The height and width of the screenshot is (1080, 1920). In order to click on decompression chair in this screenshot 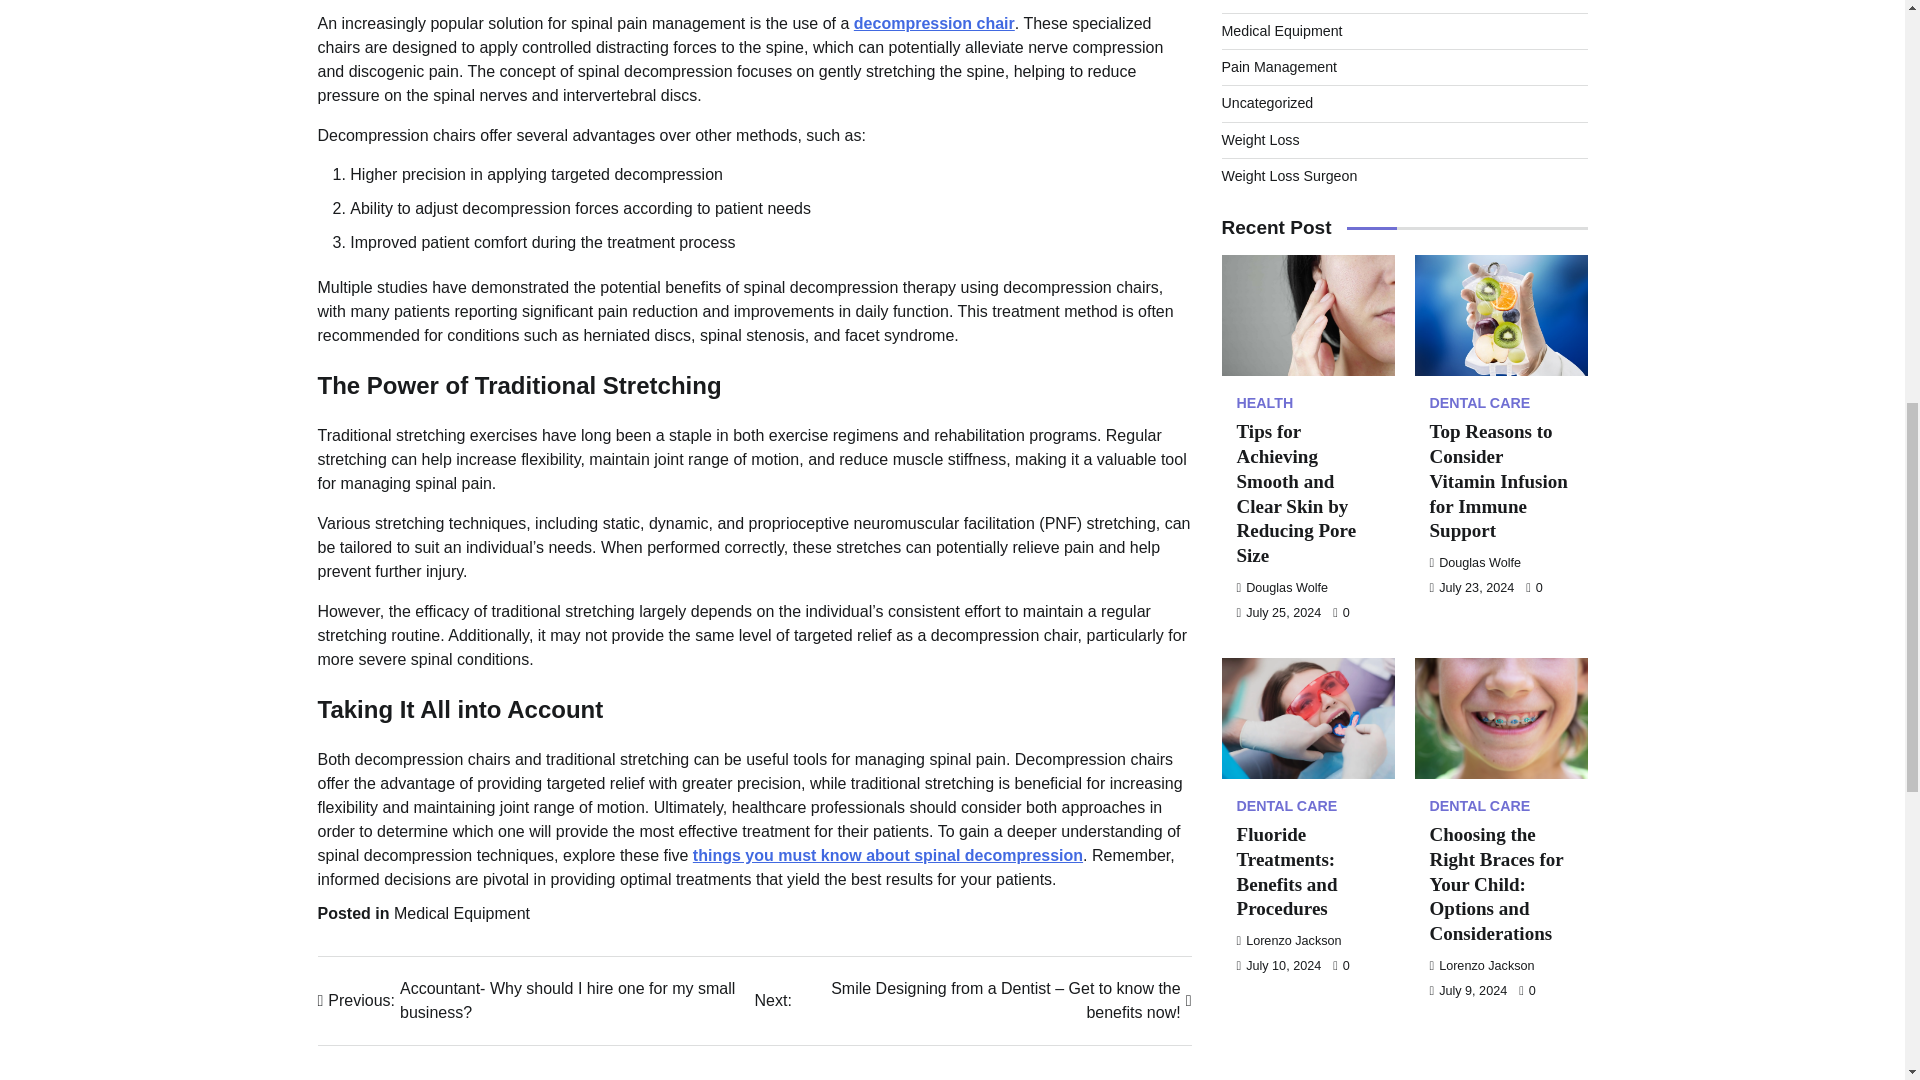, I will do `click(934, 24)`.